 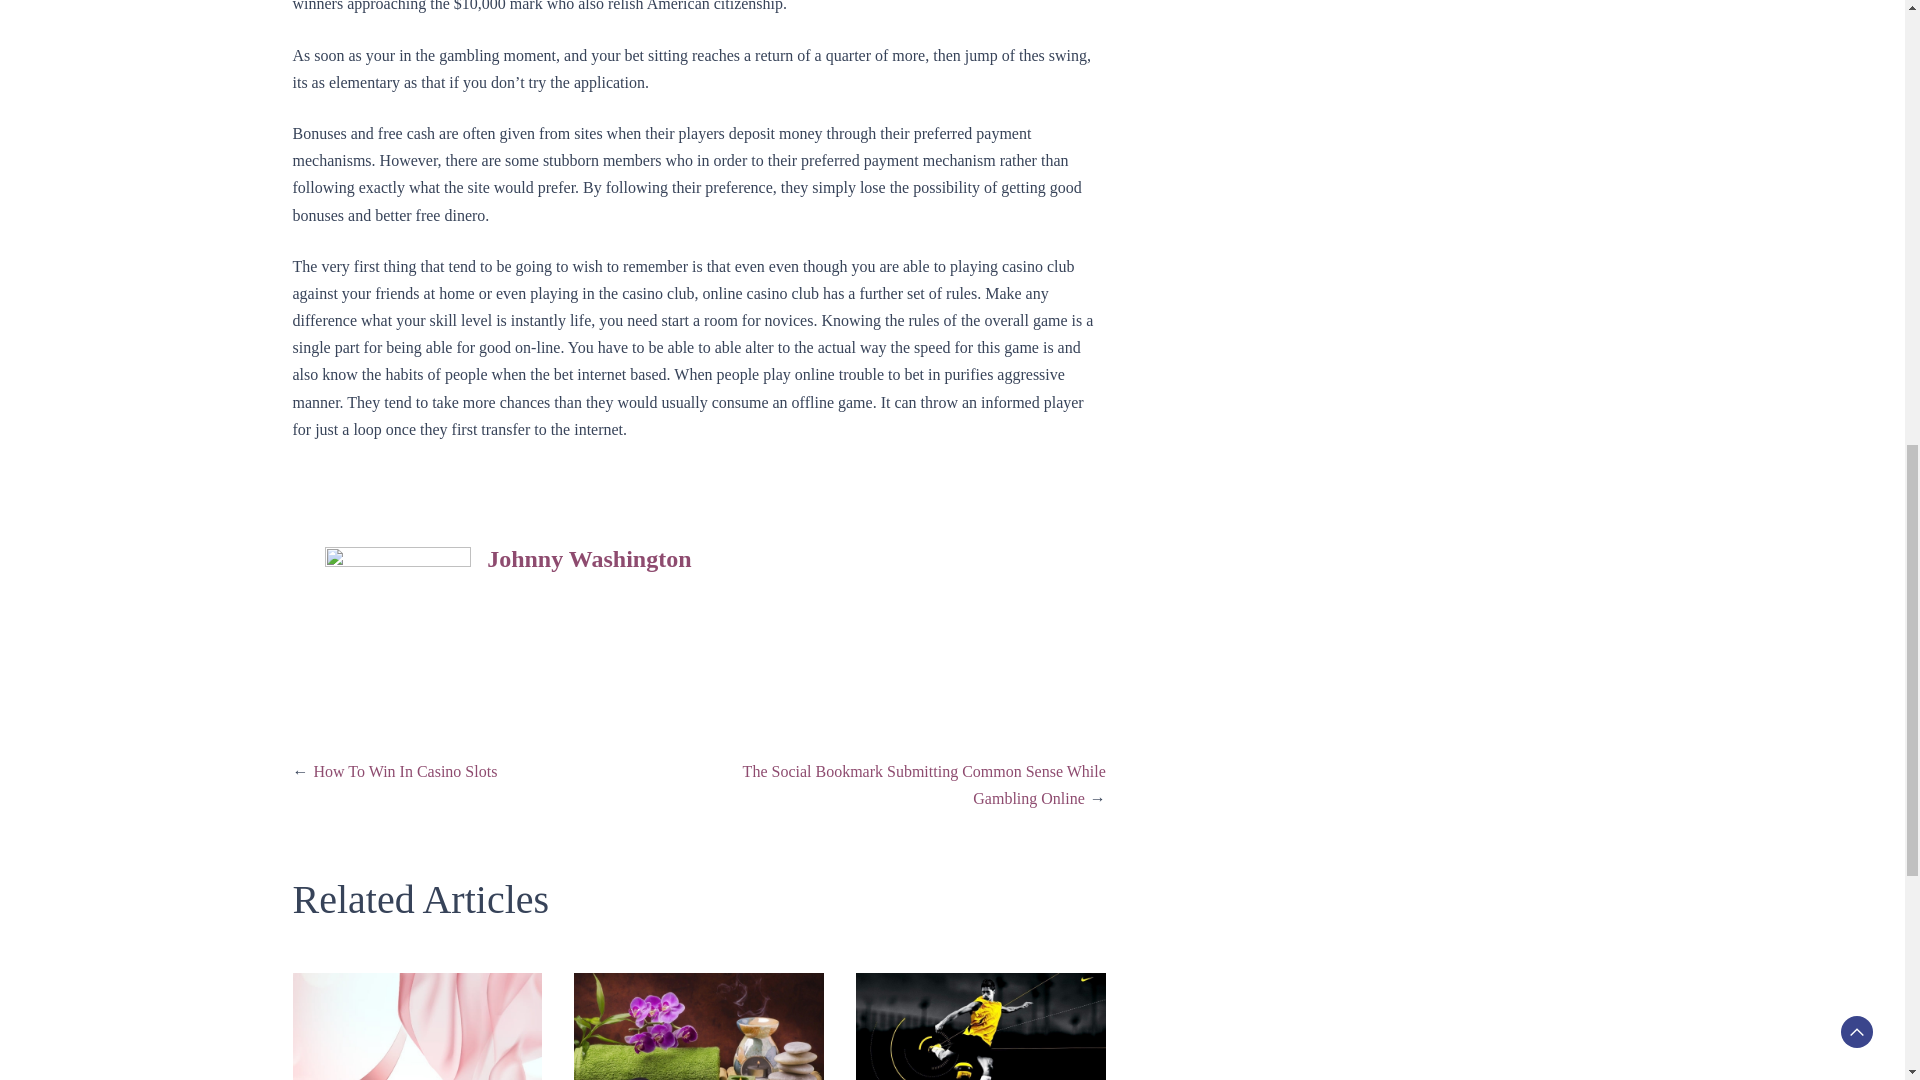 I want to click on Johnny Washington, so click(x=589, y=559).